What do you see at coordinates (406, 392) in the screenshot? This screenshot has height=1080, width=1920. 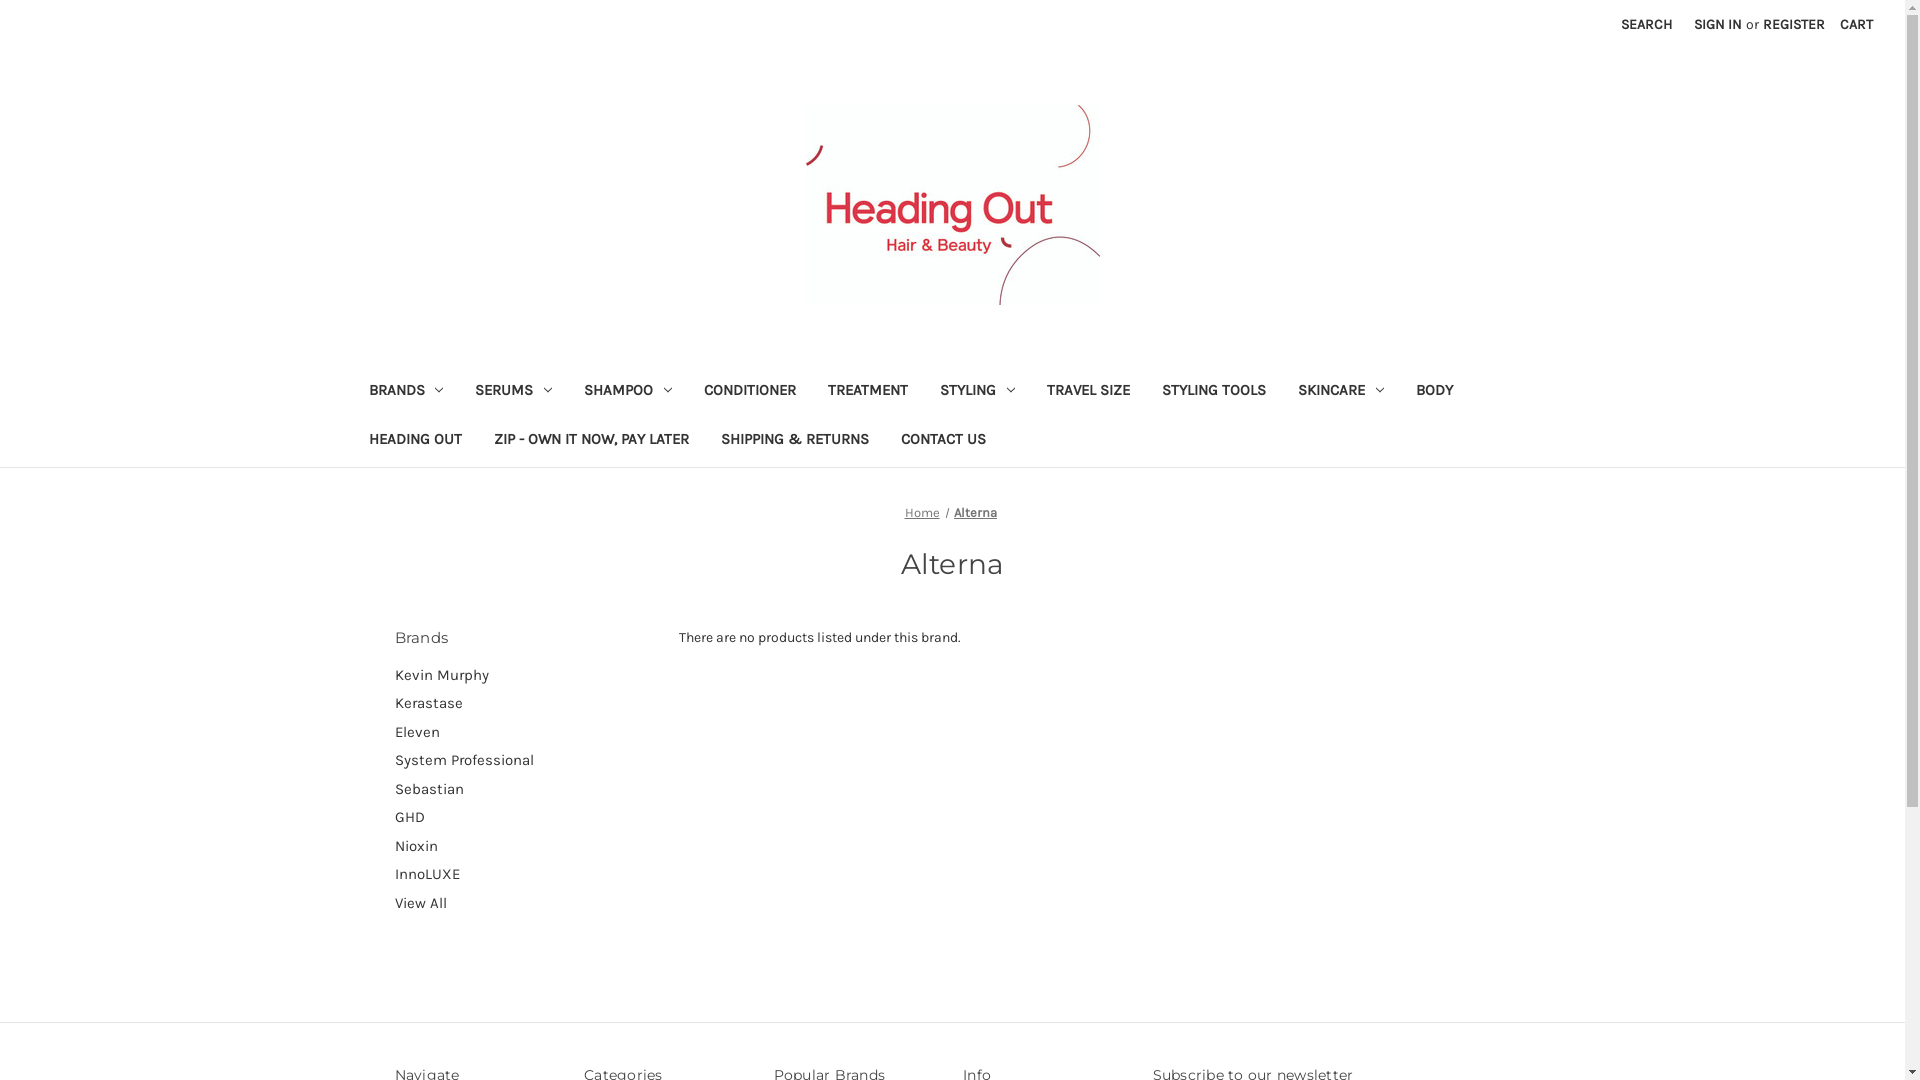 I see `BRANDS` at bounding box center [406, 392].